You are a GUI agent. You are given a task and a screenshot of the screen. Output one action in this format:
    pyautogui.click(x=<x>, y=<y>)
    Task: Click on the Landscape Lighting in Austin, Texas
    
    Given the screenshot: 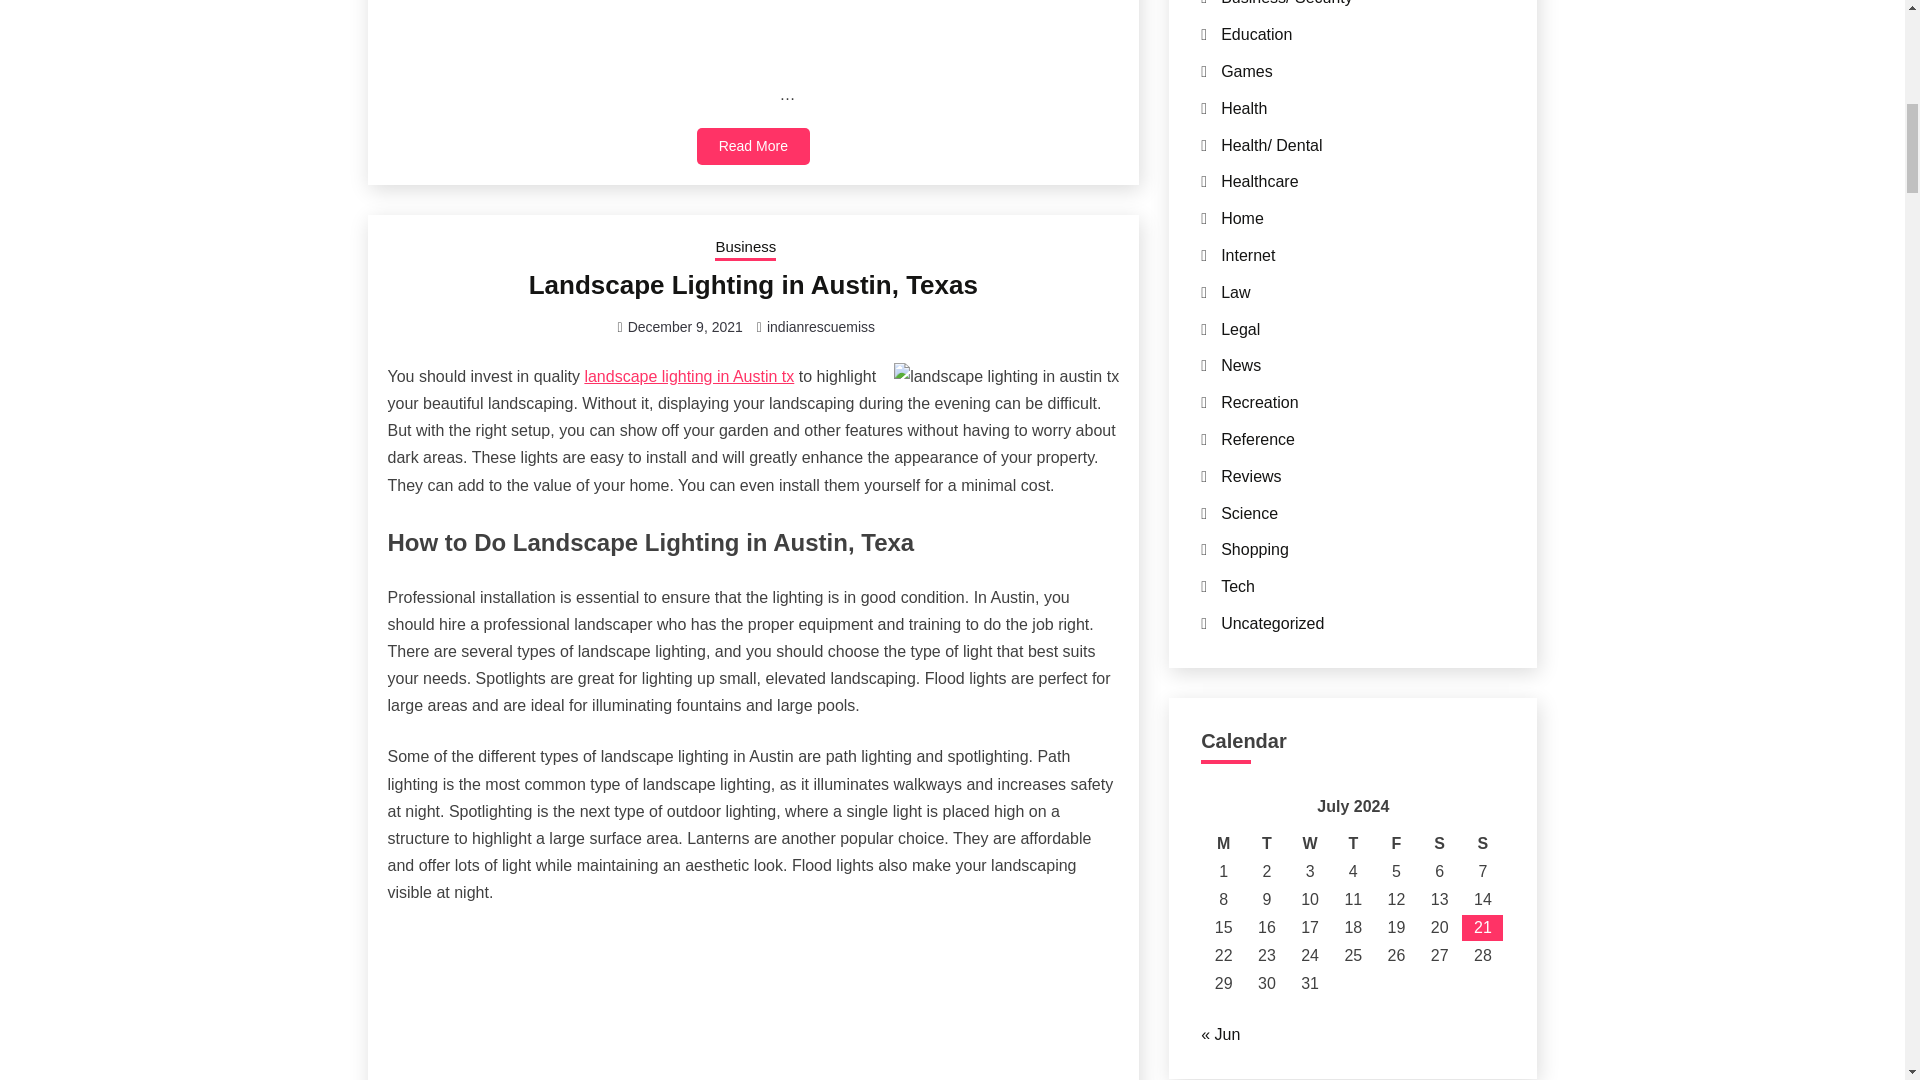 What is the action you would take?
    pyautogui.click(x=753, y=285)
    